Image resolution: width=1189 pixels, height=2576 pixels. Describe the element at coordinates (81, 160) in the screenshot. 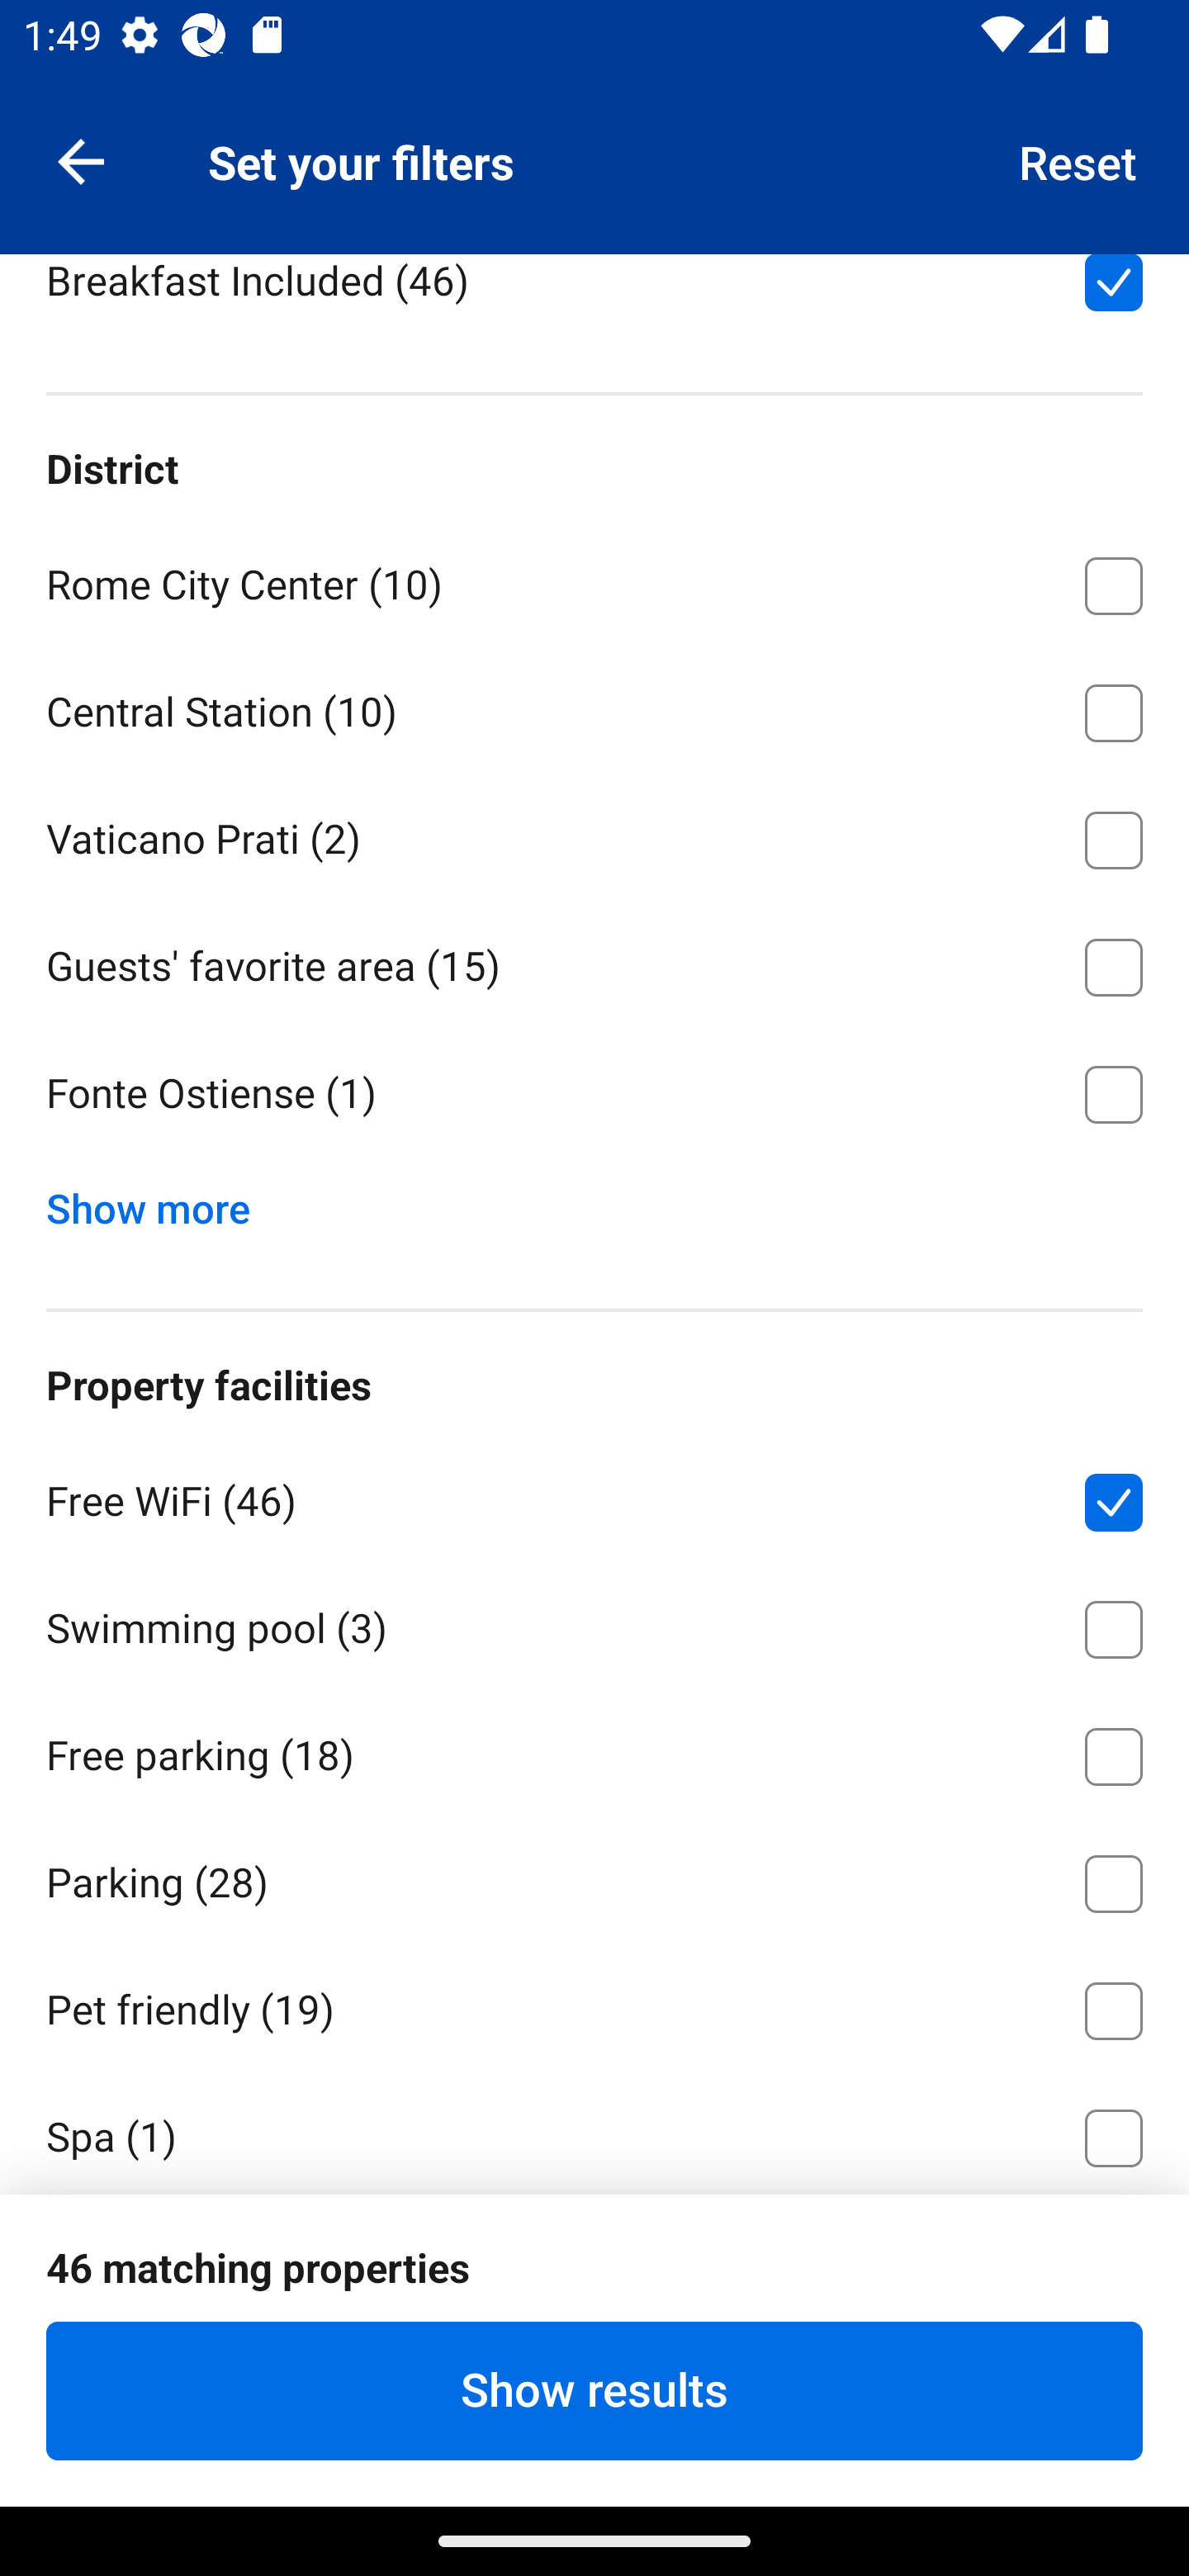

I see `Navigate up` at that location.